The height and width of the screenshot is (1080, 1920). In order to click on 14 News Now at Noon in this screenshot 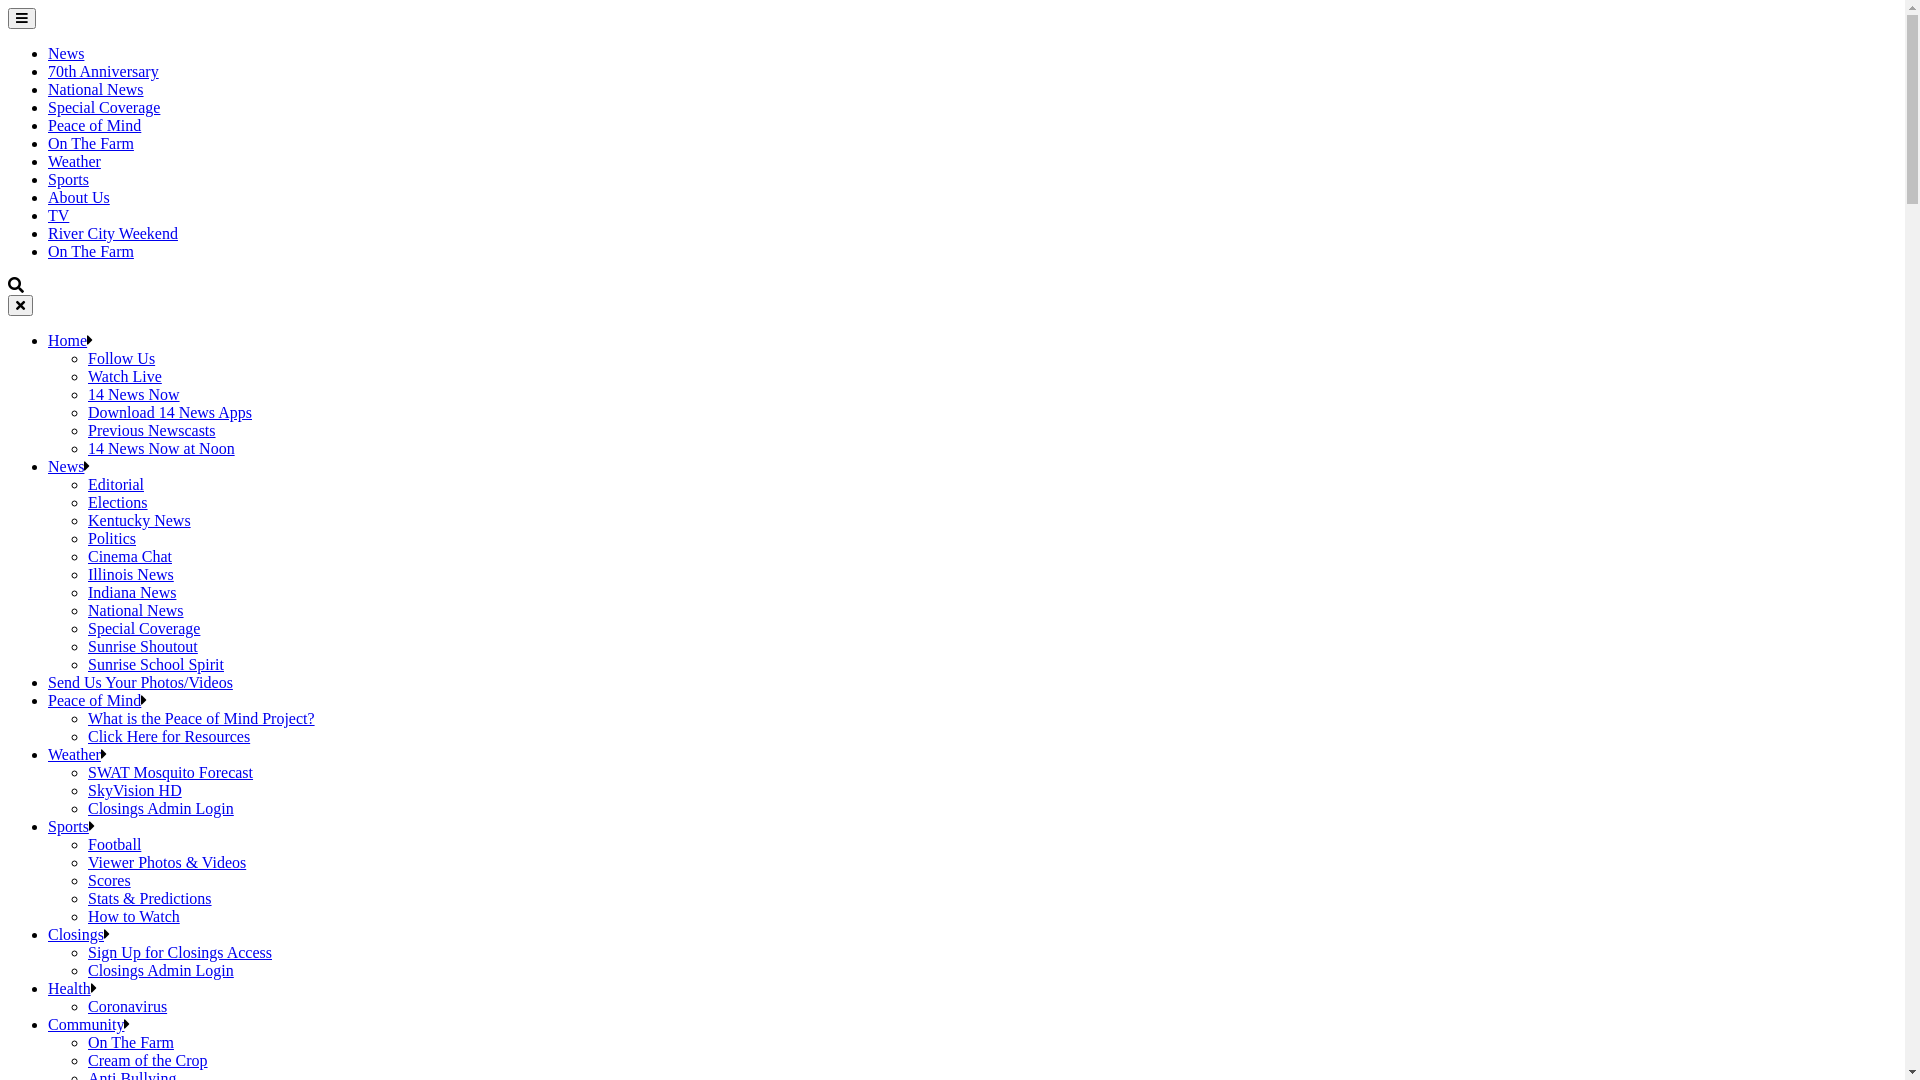, I will do `click(162, 448)`.